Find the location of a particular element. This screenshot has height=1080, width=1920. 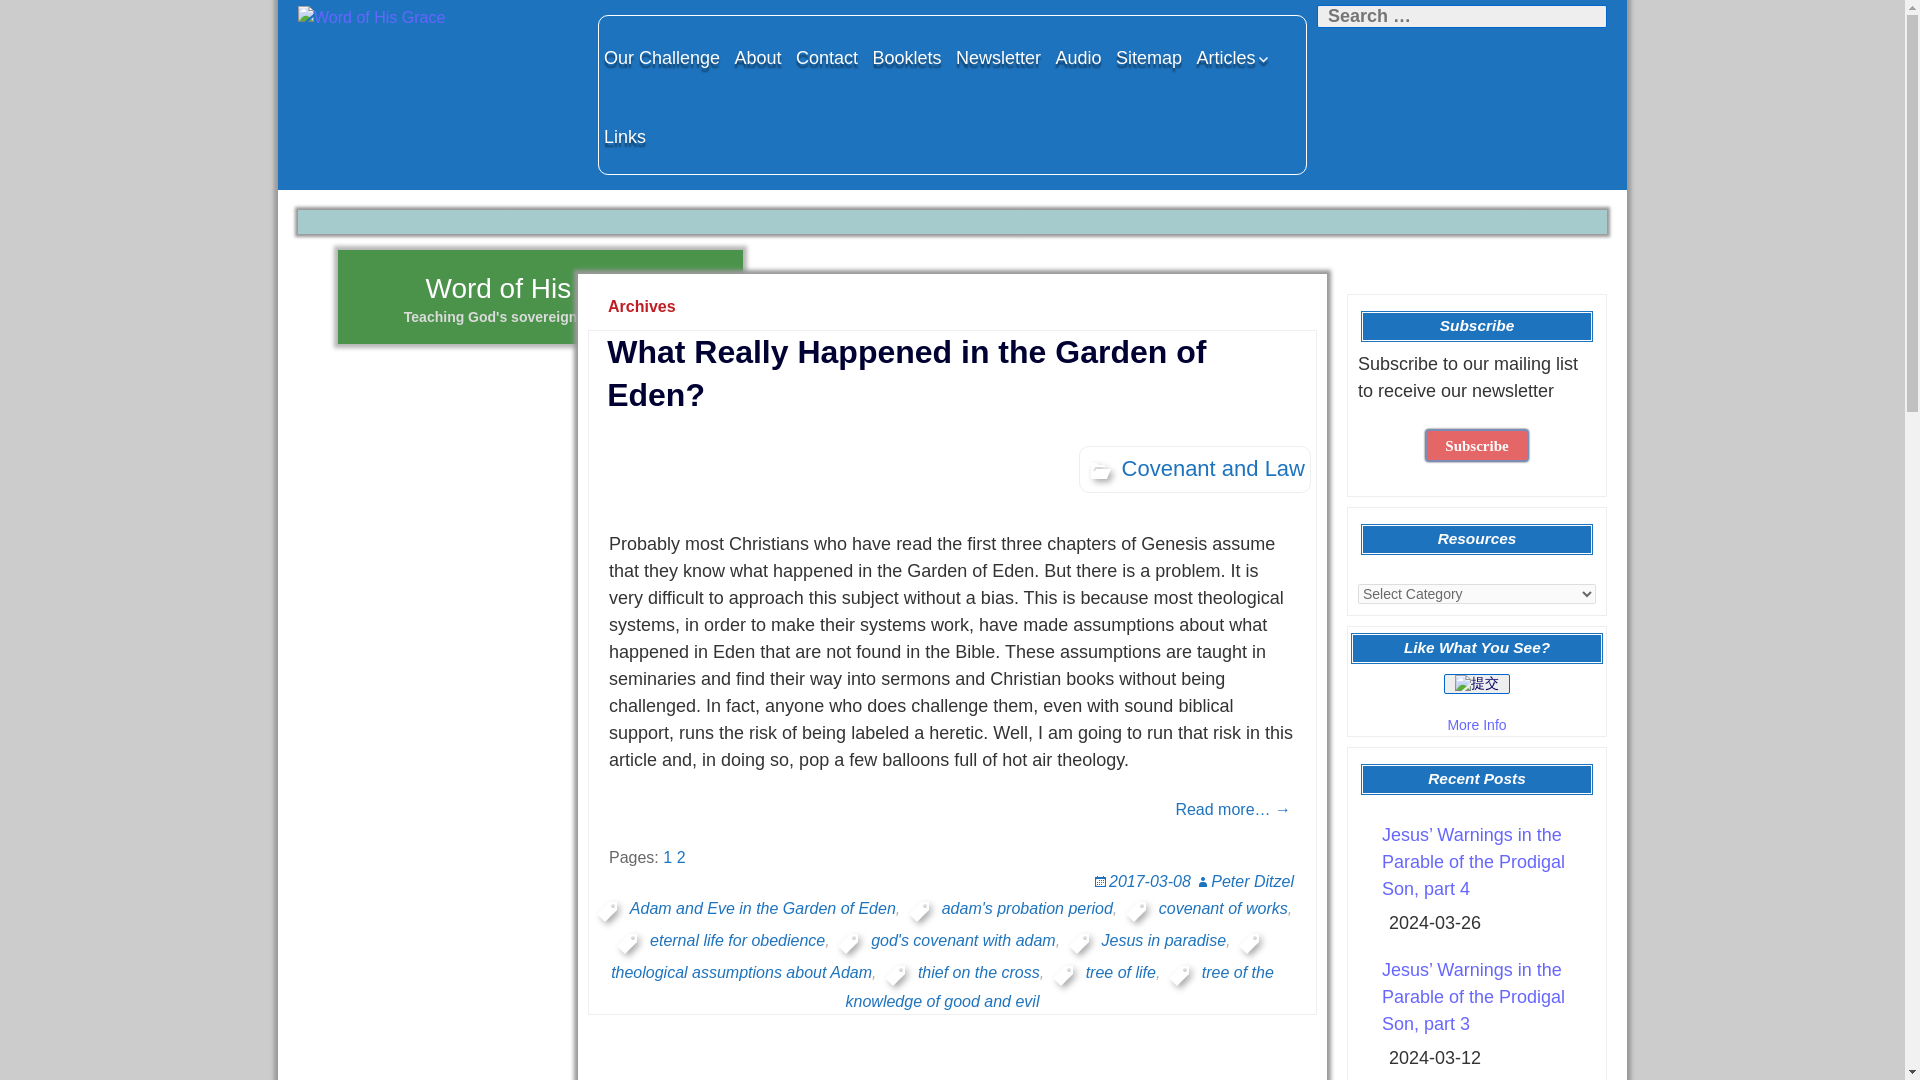

Contact is located at coordinates (826, 57).